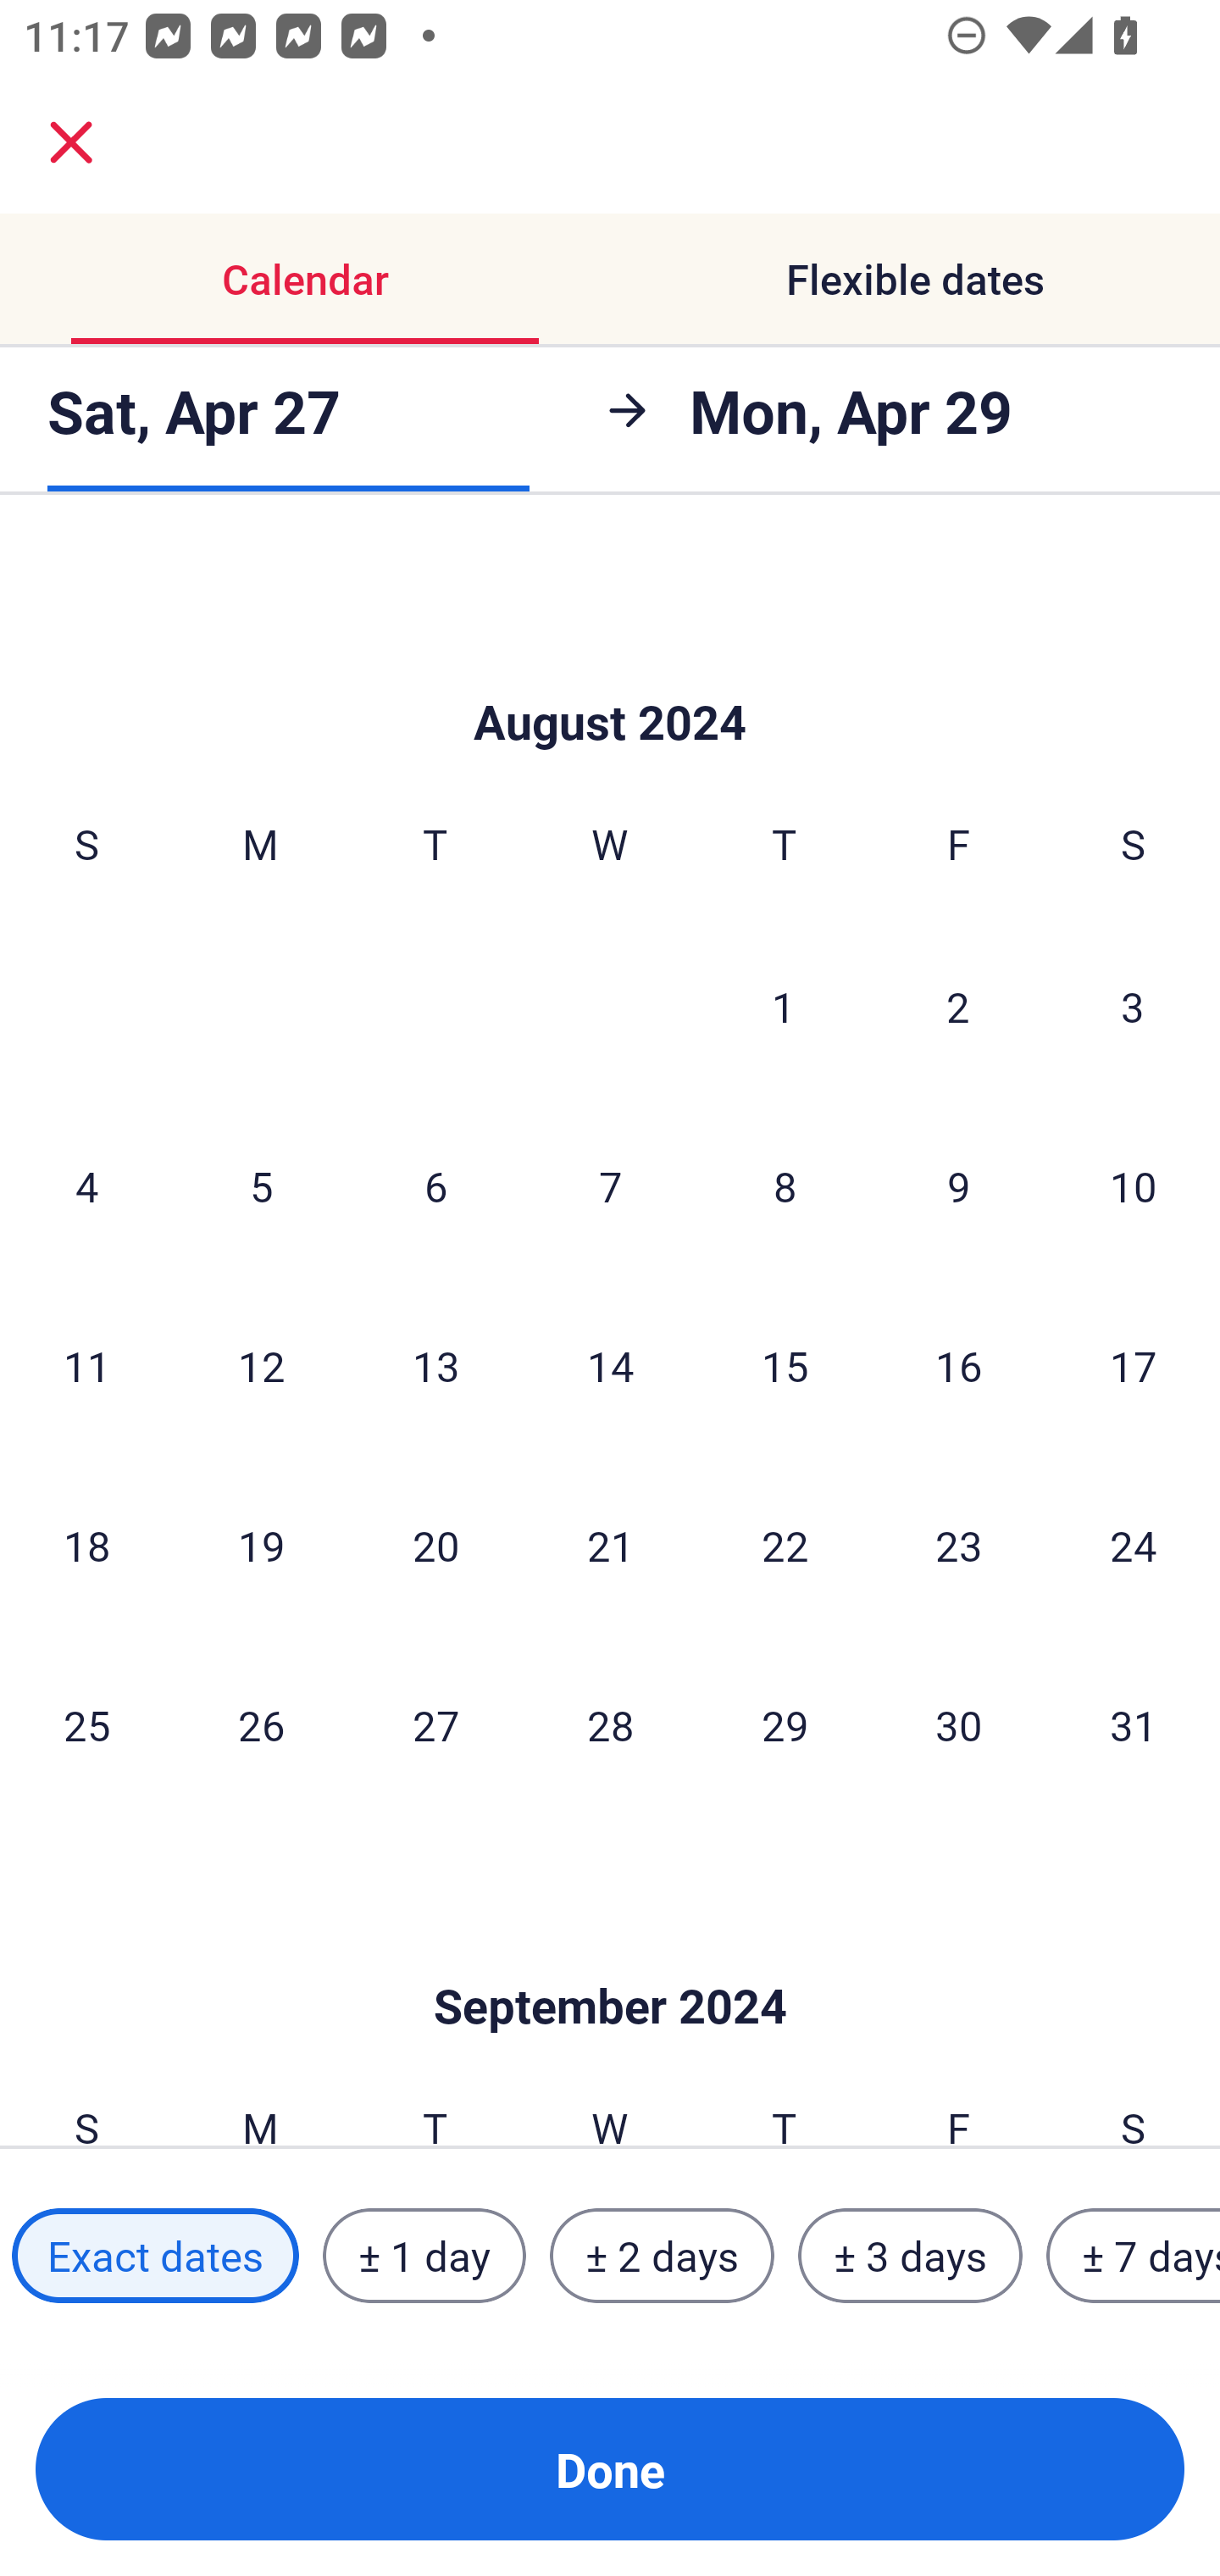  I want to click on 17 Saturday, August 17, 2024, so click(1134, 1364).